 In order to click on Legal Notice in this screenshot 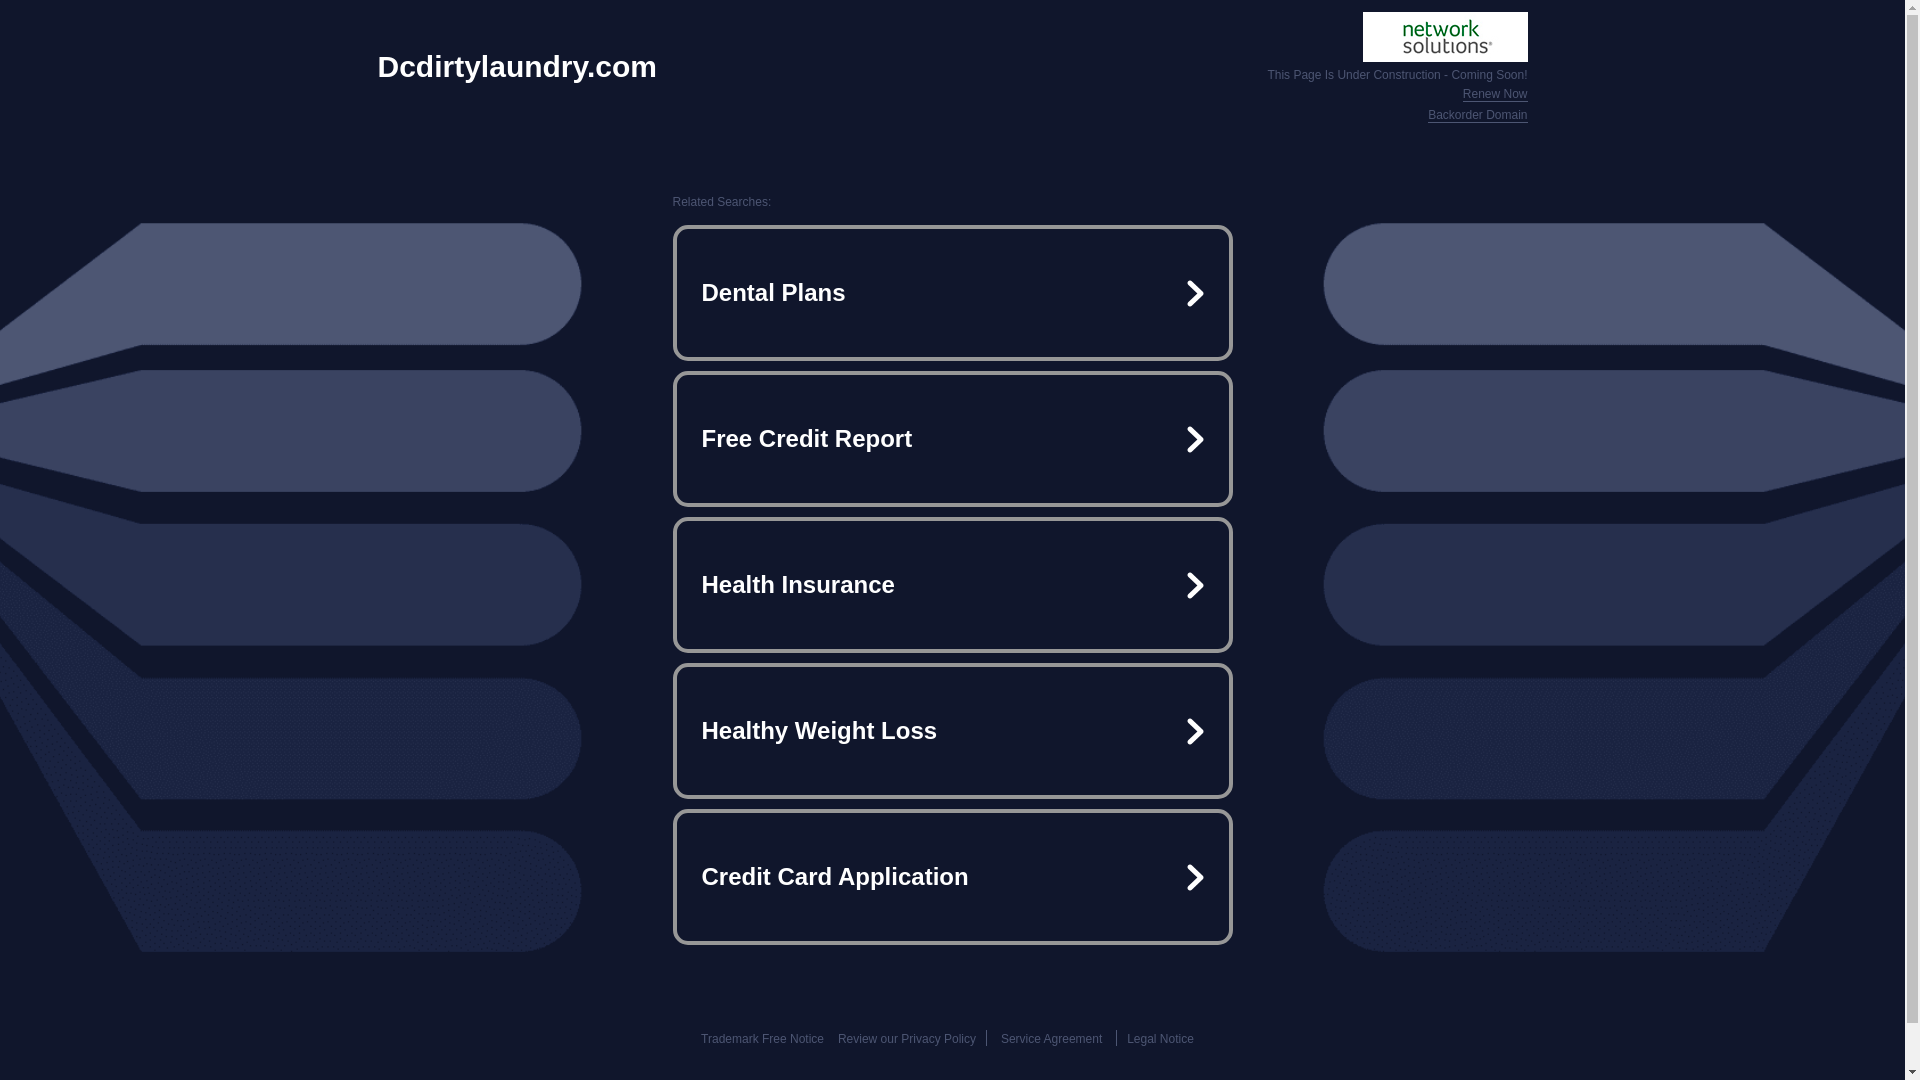, I will do `click(1160, 1039)`.